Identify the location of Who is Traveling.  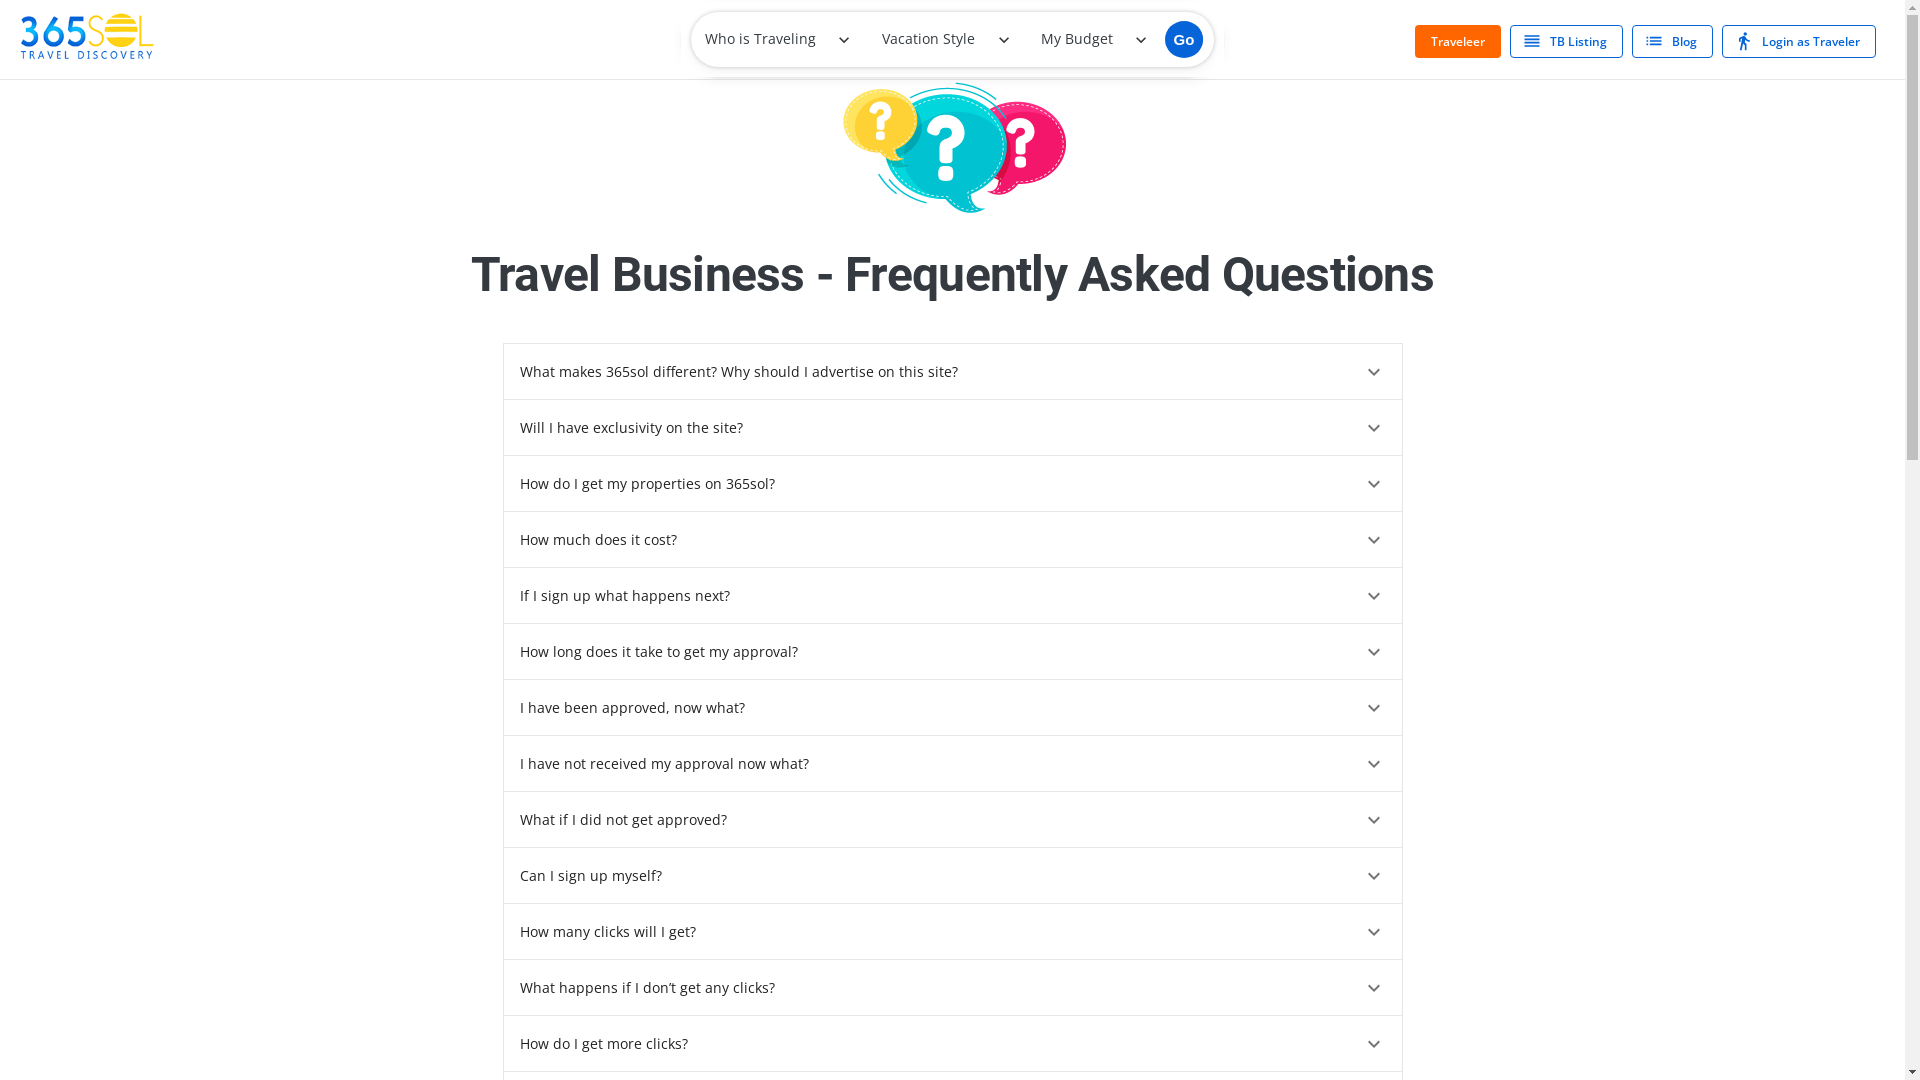
(775, 40).